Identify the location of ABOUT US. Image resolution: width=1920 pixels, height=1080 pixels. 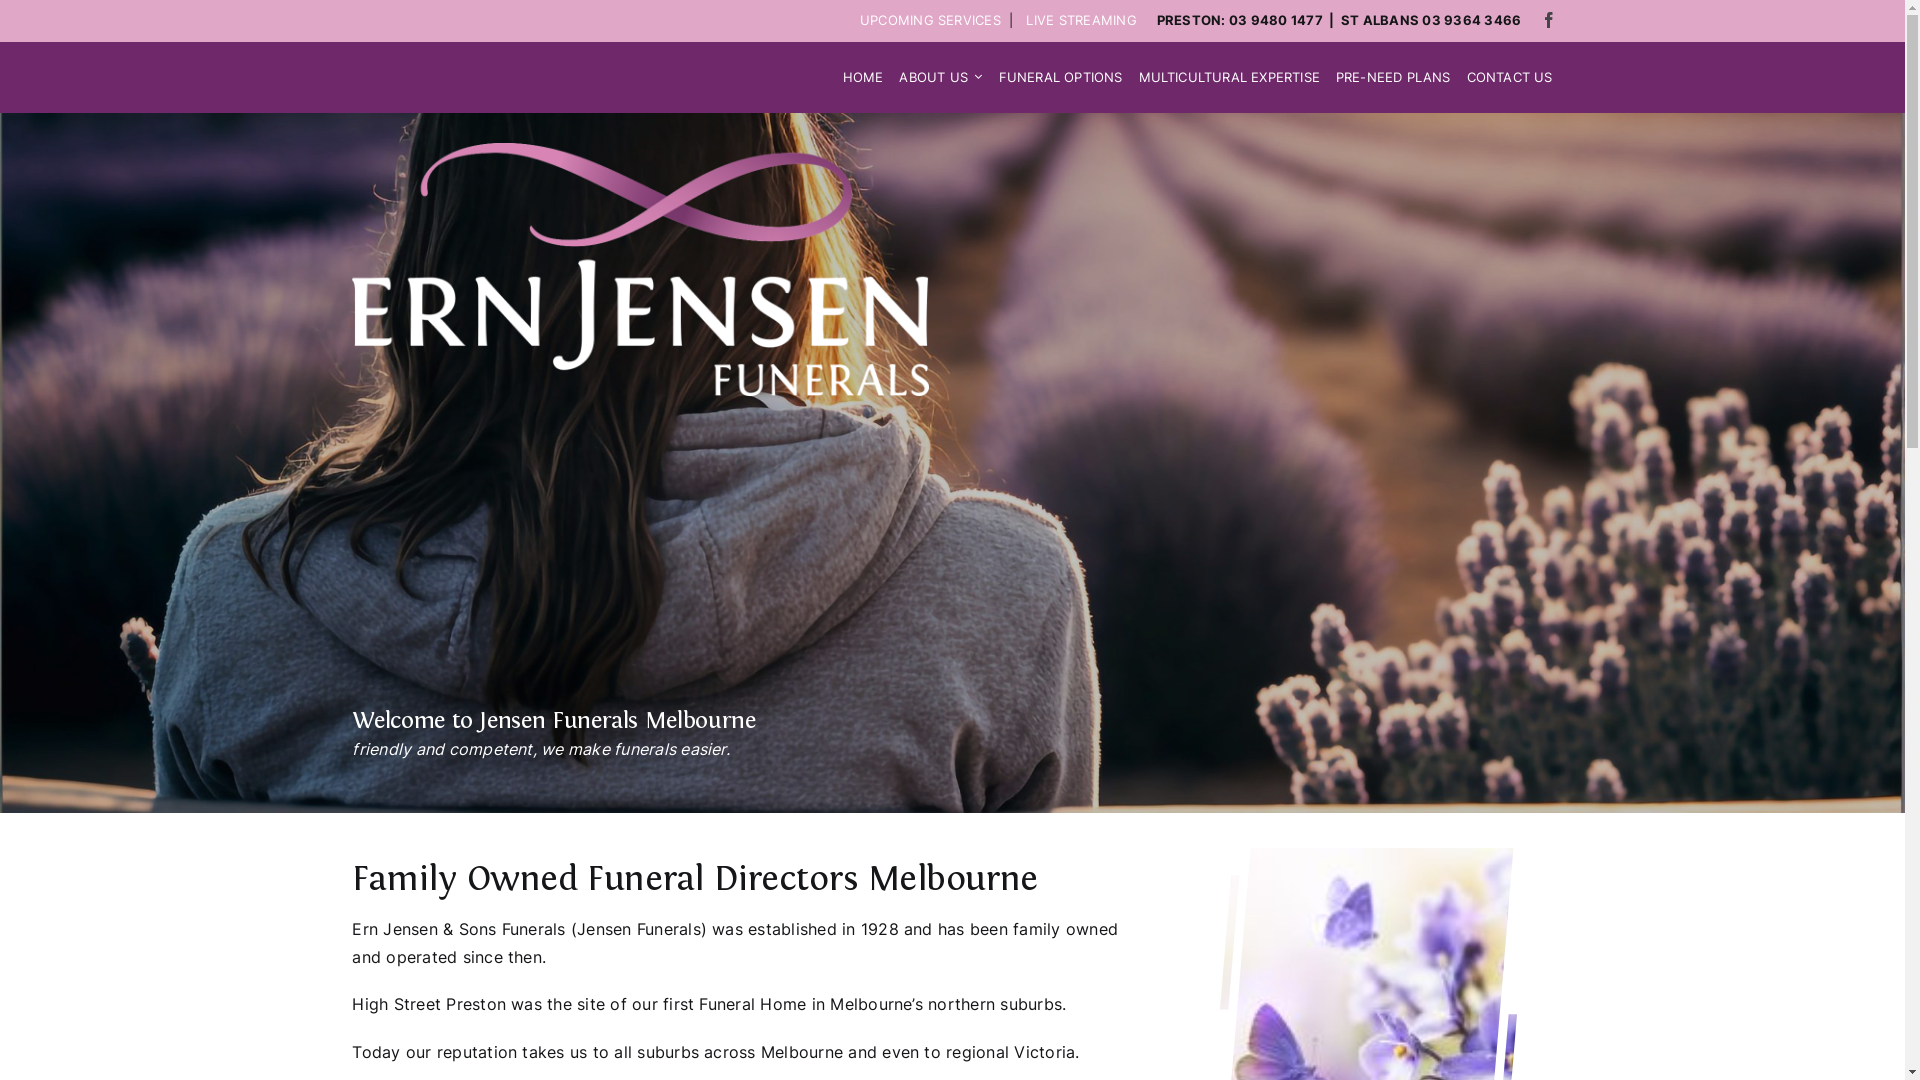
(940, 78).